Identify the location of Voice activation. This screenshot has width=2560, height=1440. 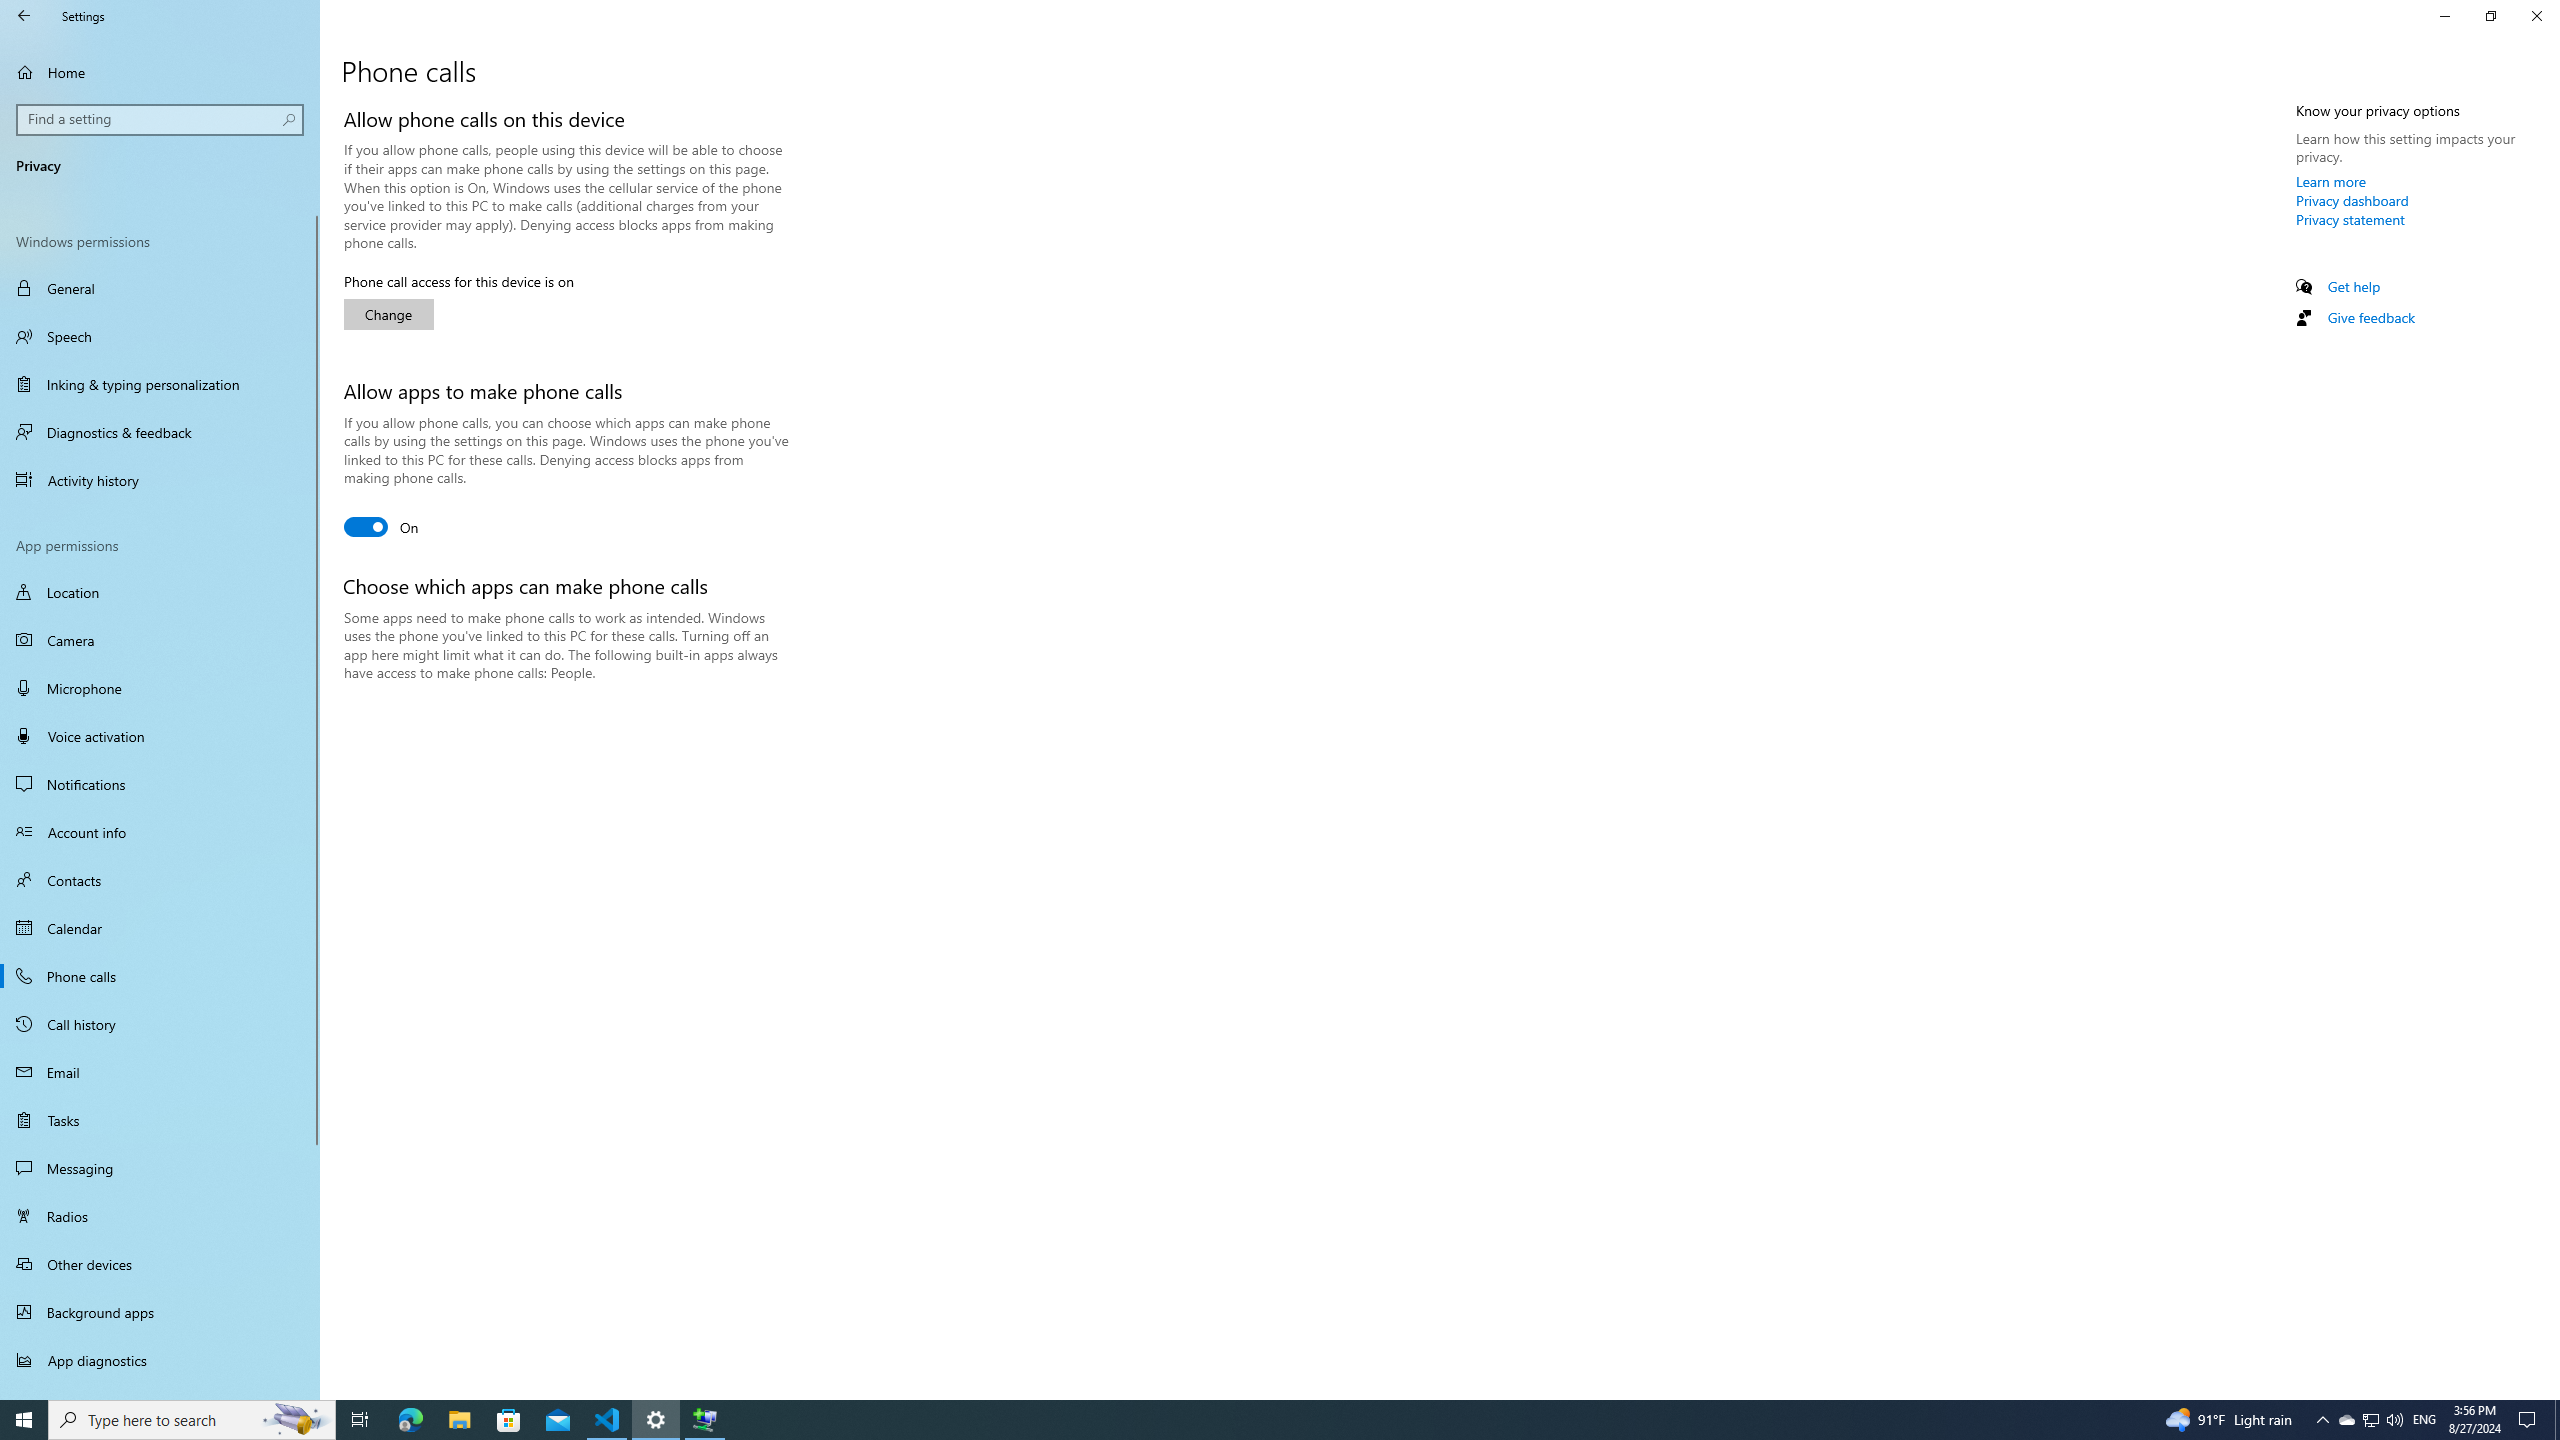
(160, 736).